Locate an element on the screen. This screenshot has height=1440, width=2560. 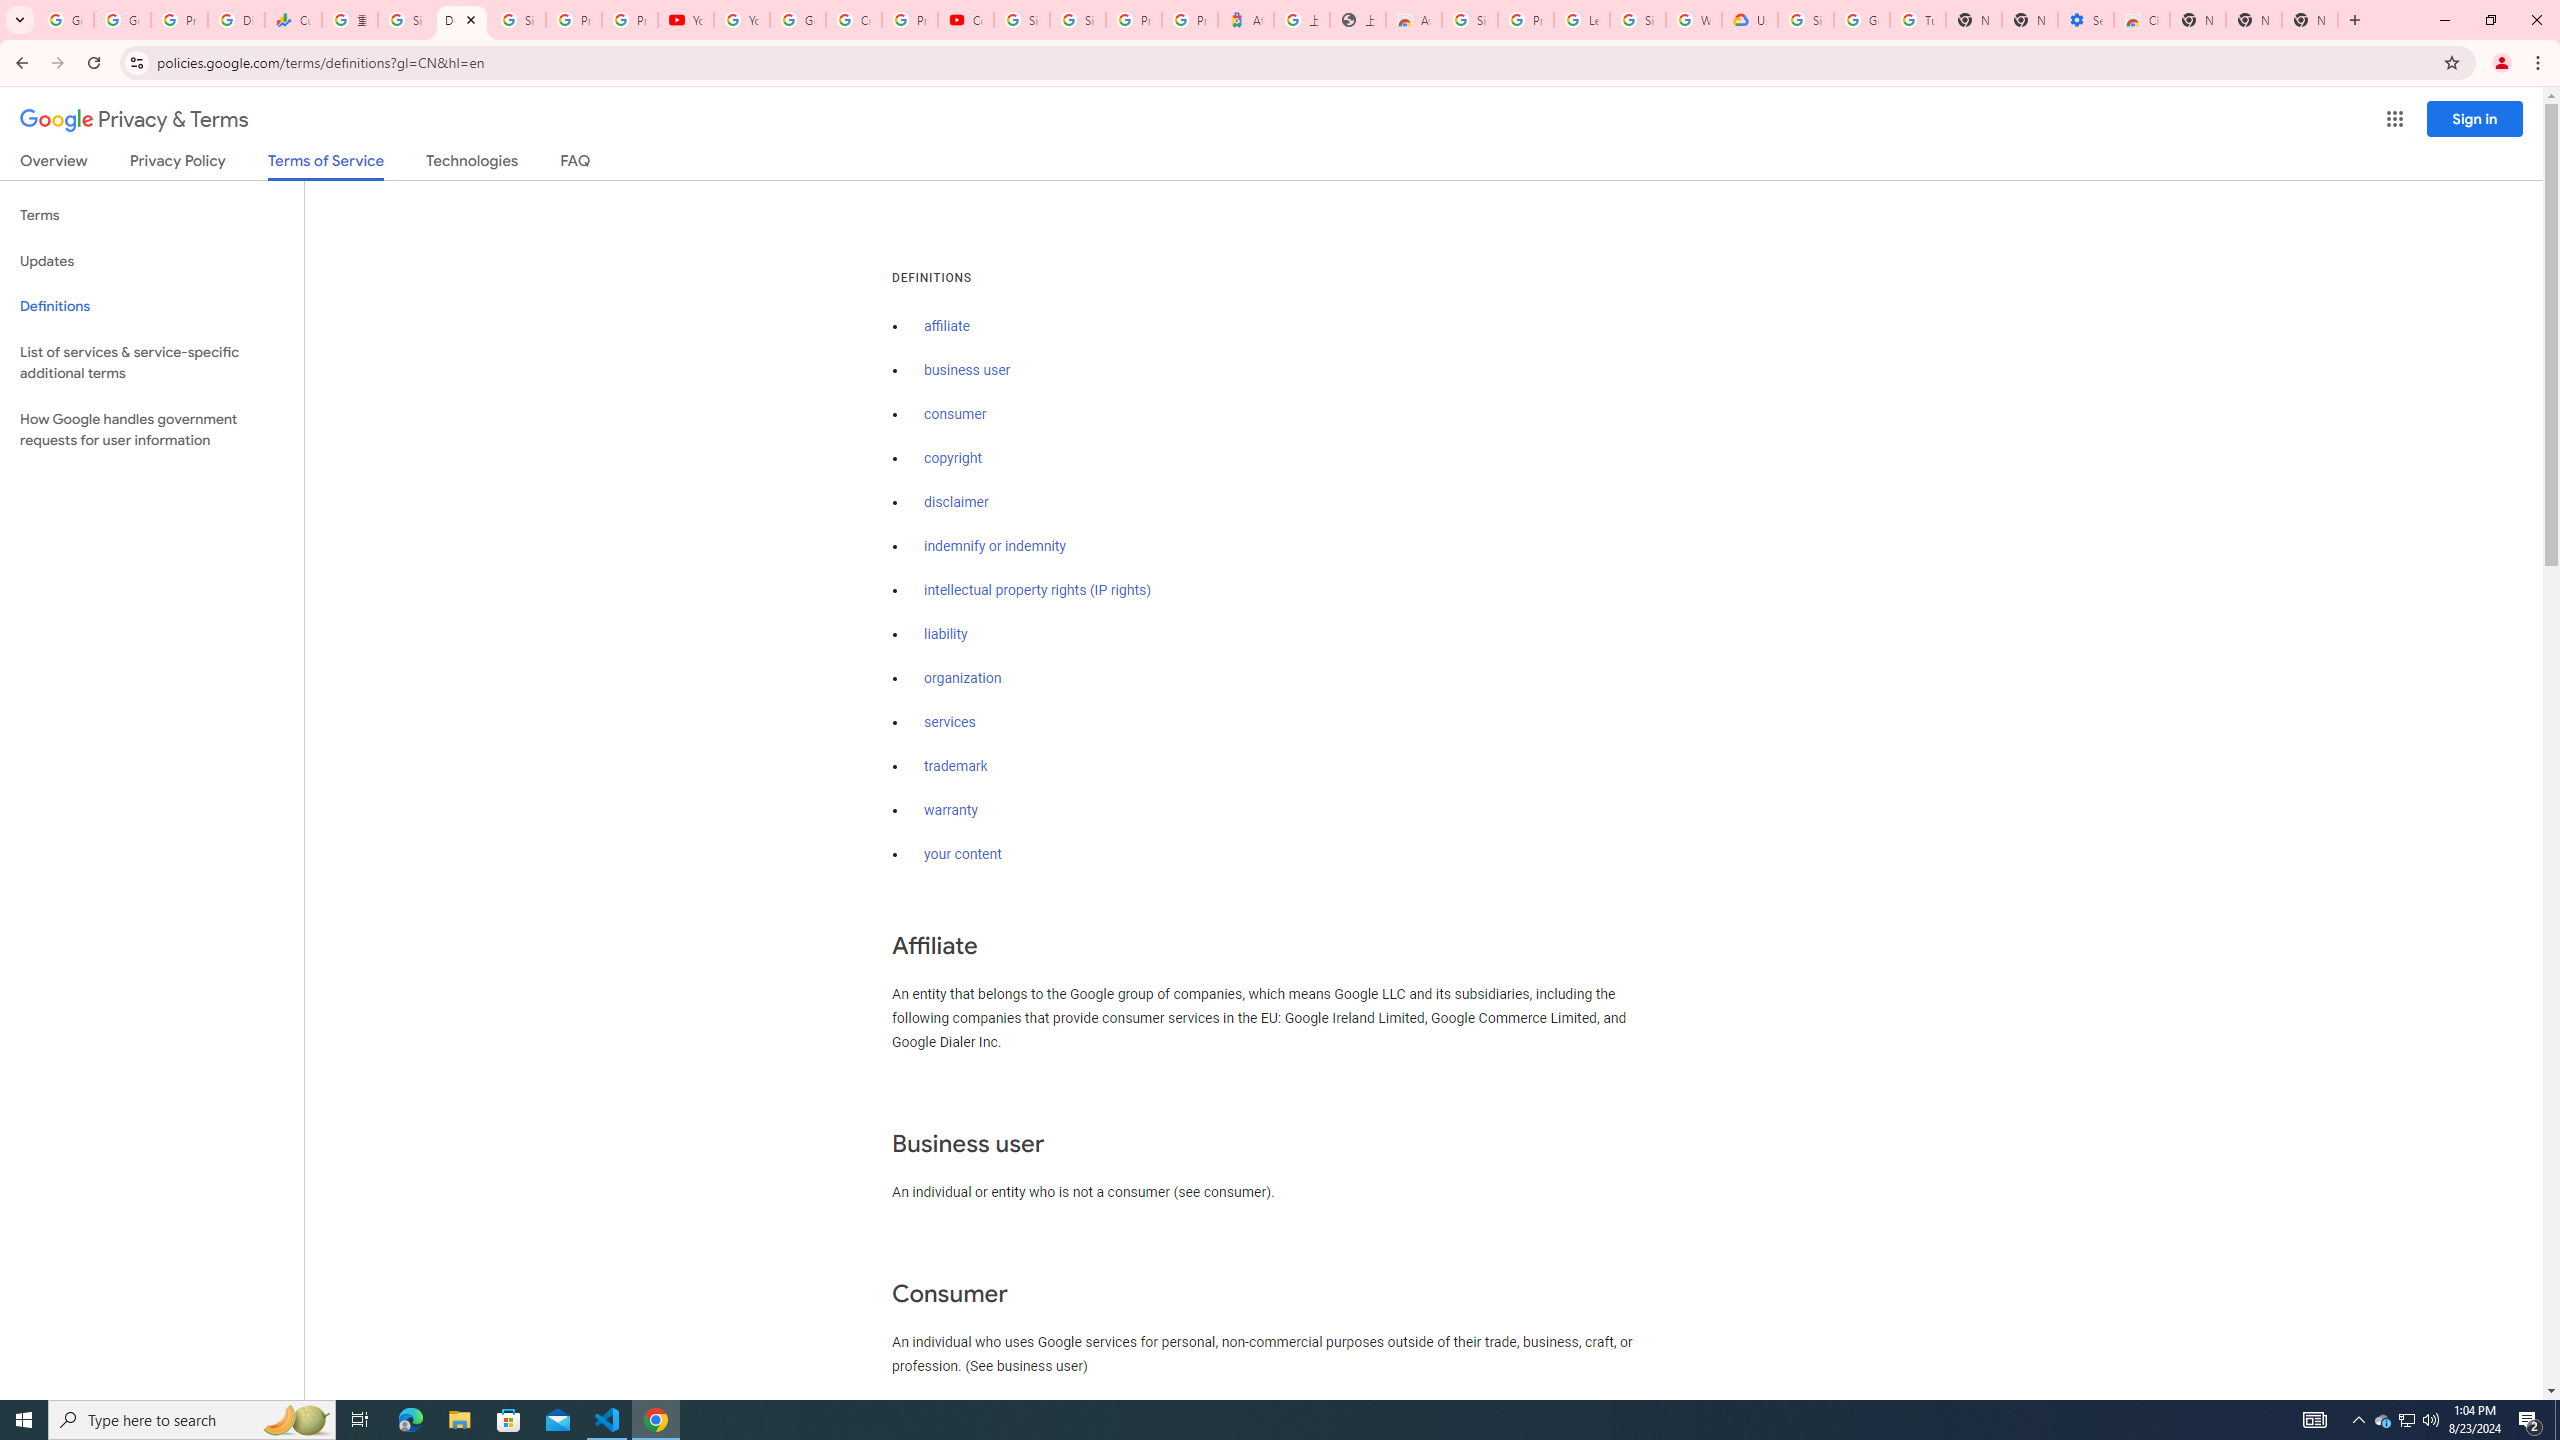
Sign in - Google Accounts is located at coordinates (1806, 20).